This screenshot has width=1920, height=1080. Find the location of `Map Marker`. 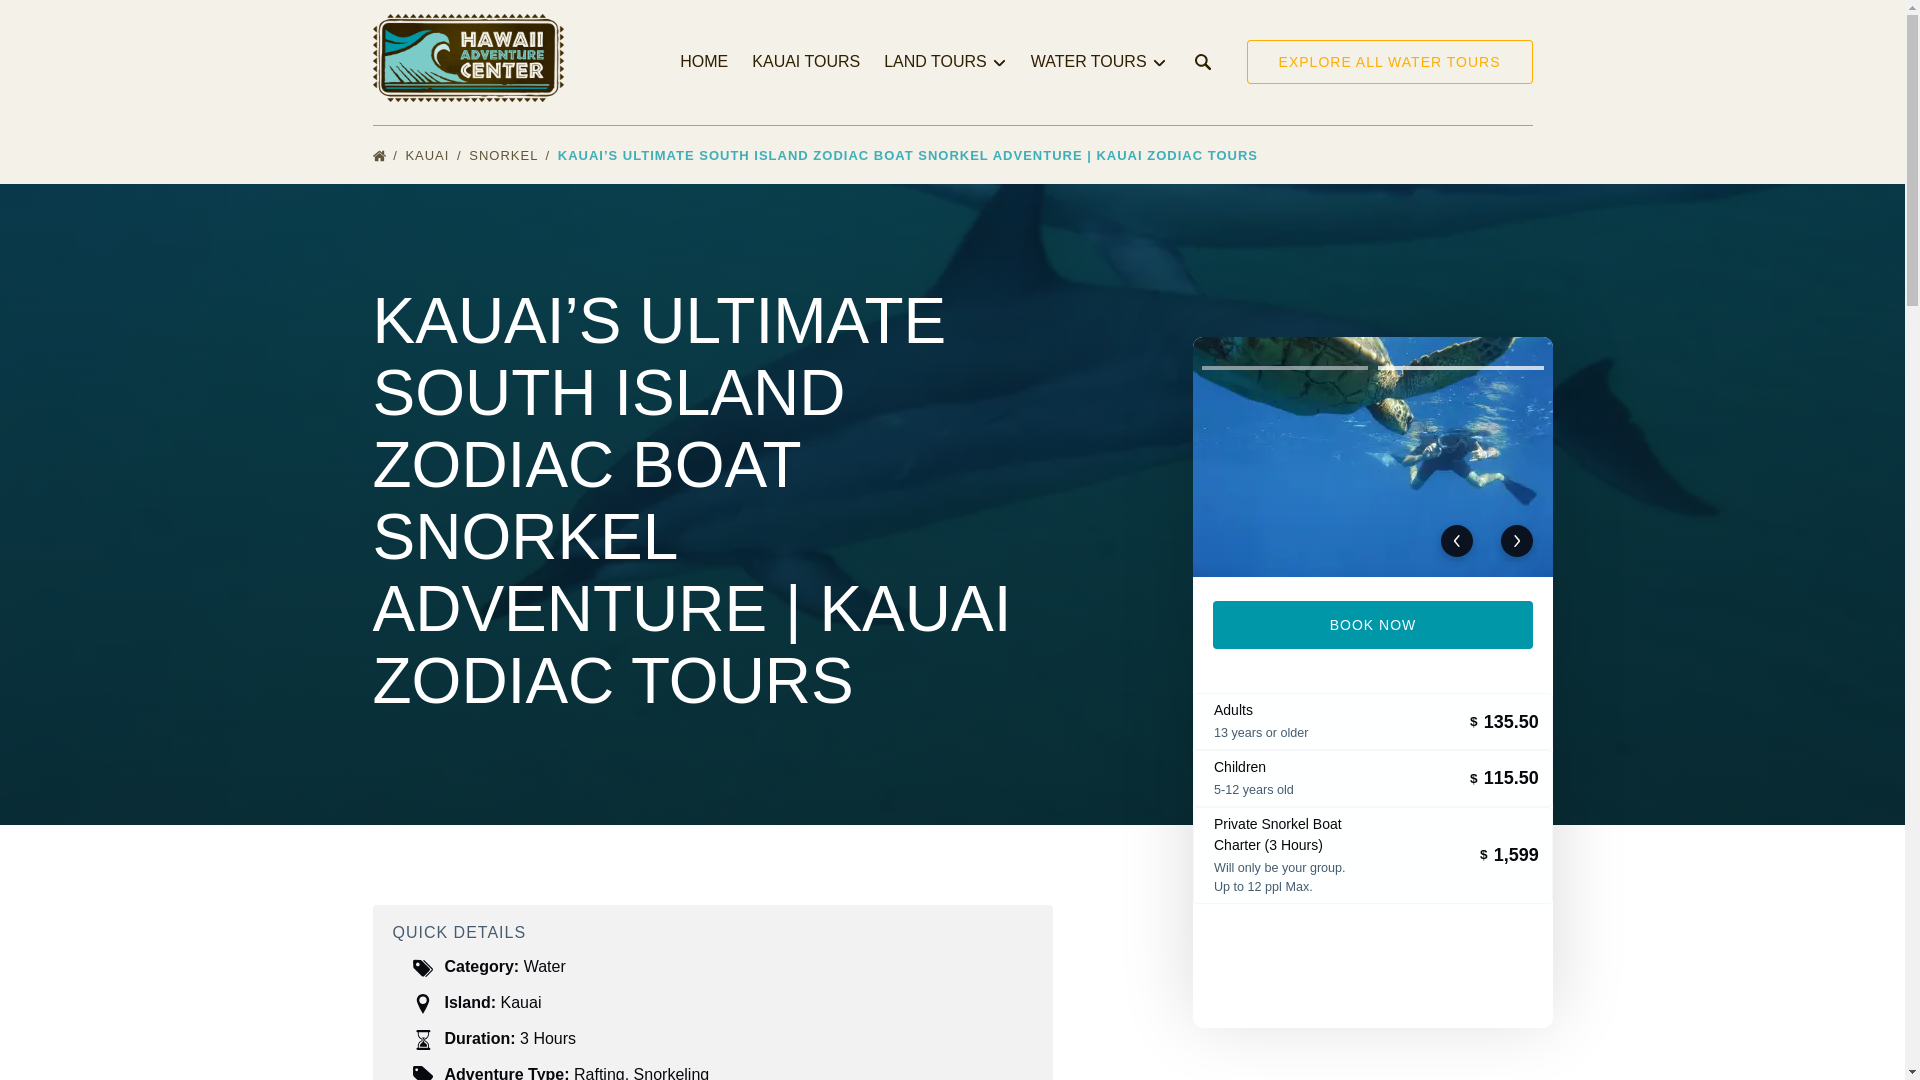

Map Marker is located at coordinates (422, 1004).